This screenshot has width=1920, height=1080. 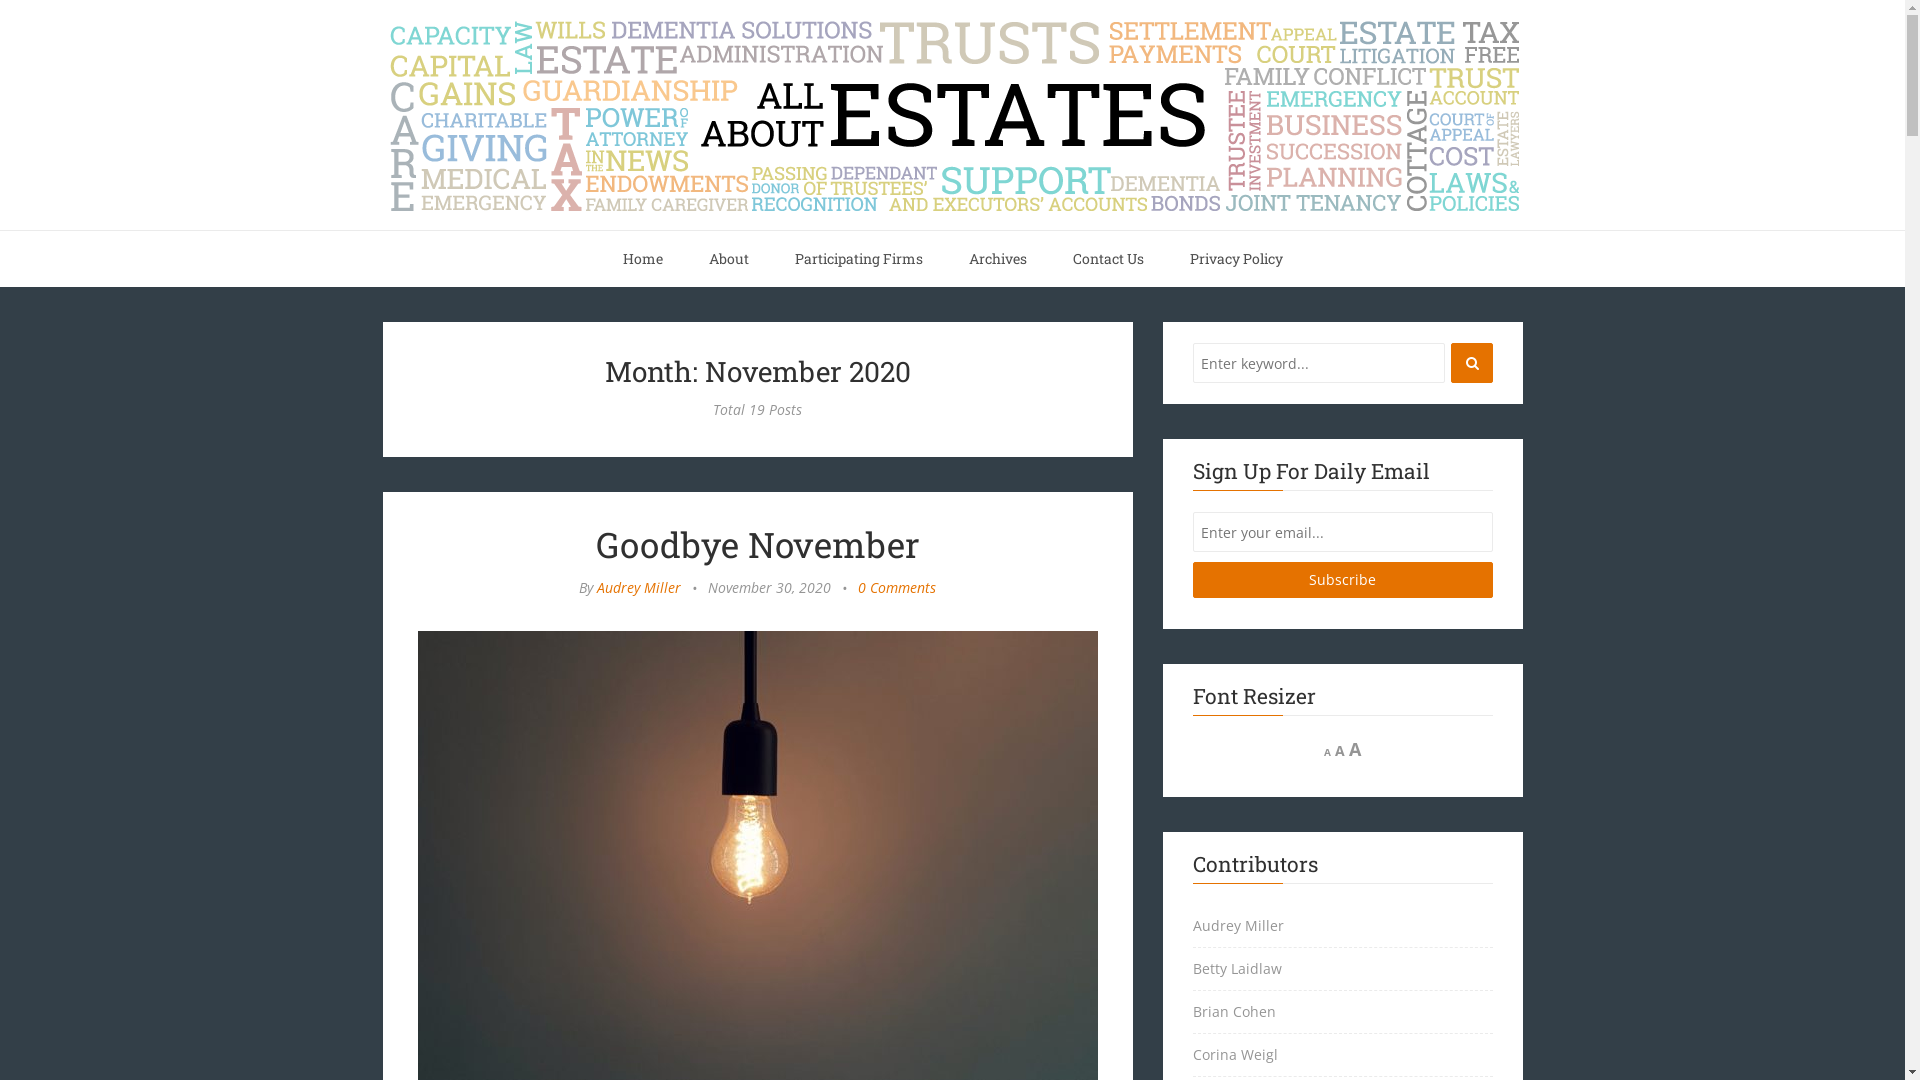 What do you see at coordinates (1342, 1056) in the screenshot?
I see `Corina Weigl` at bounding box center [1342, 1056].